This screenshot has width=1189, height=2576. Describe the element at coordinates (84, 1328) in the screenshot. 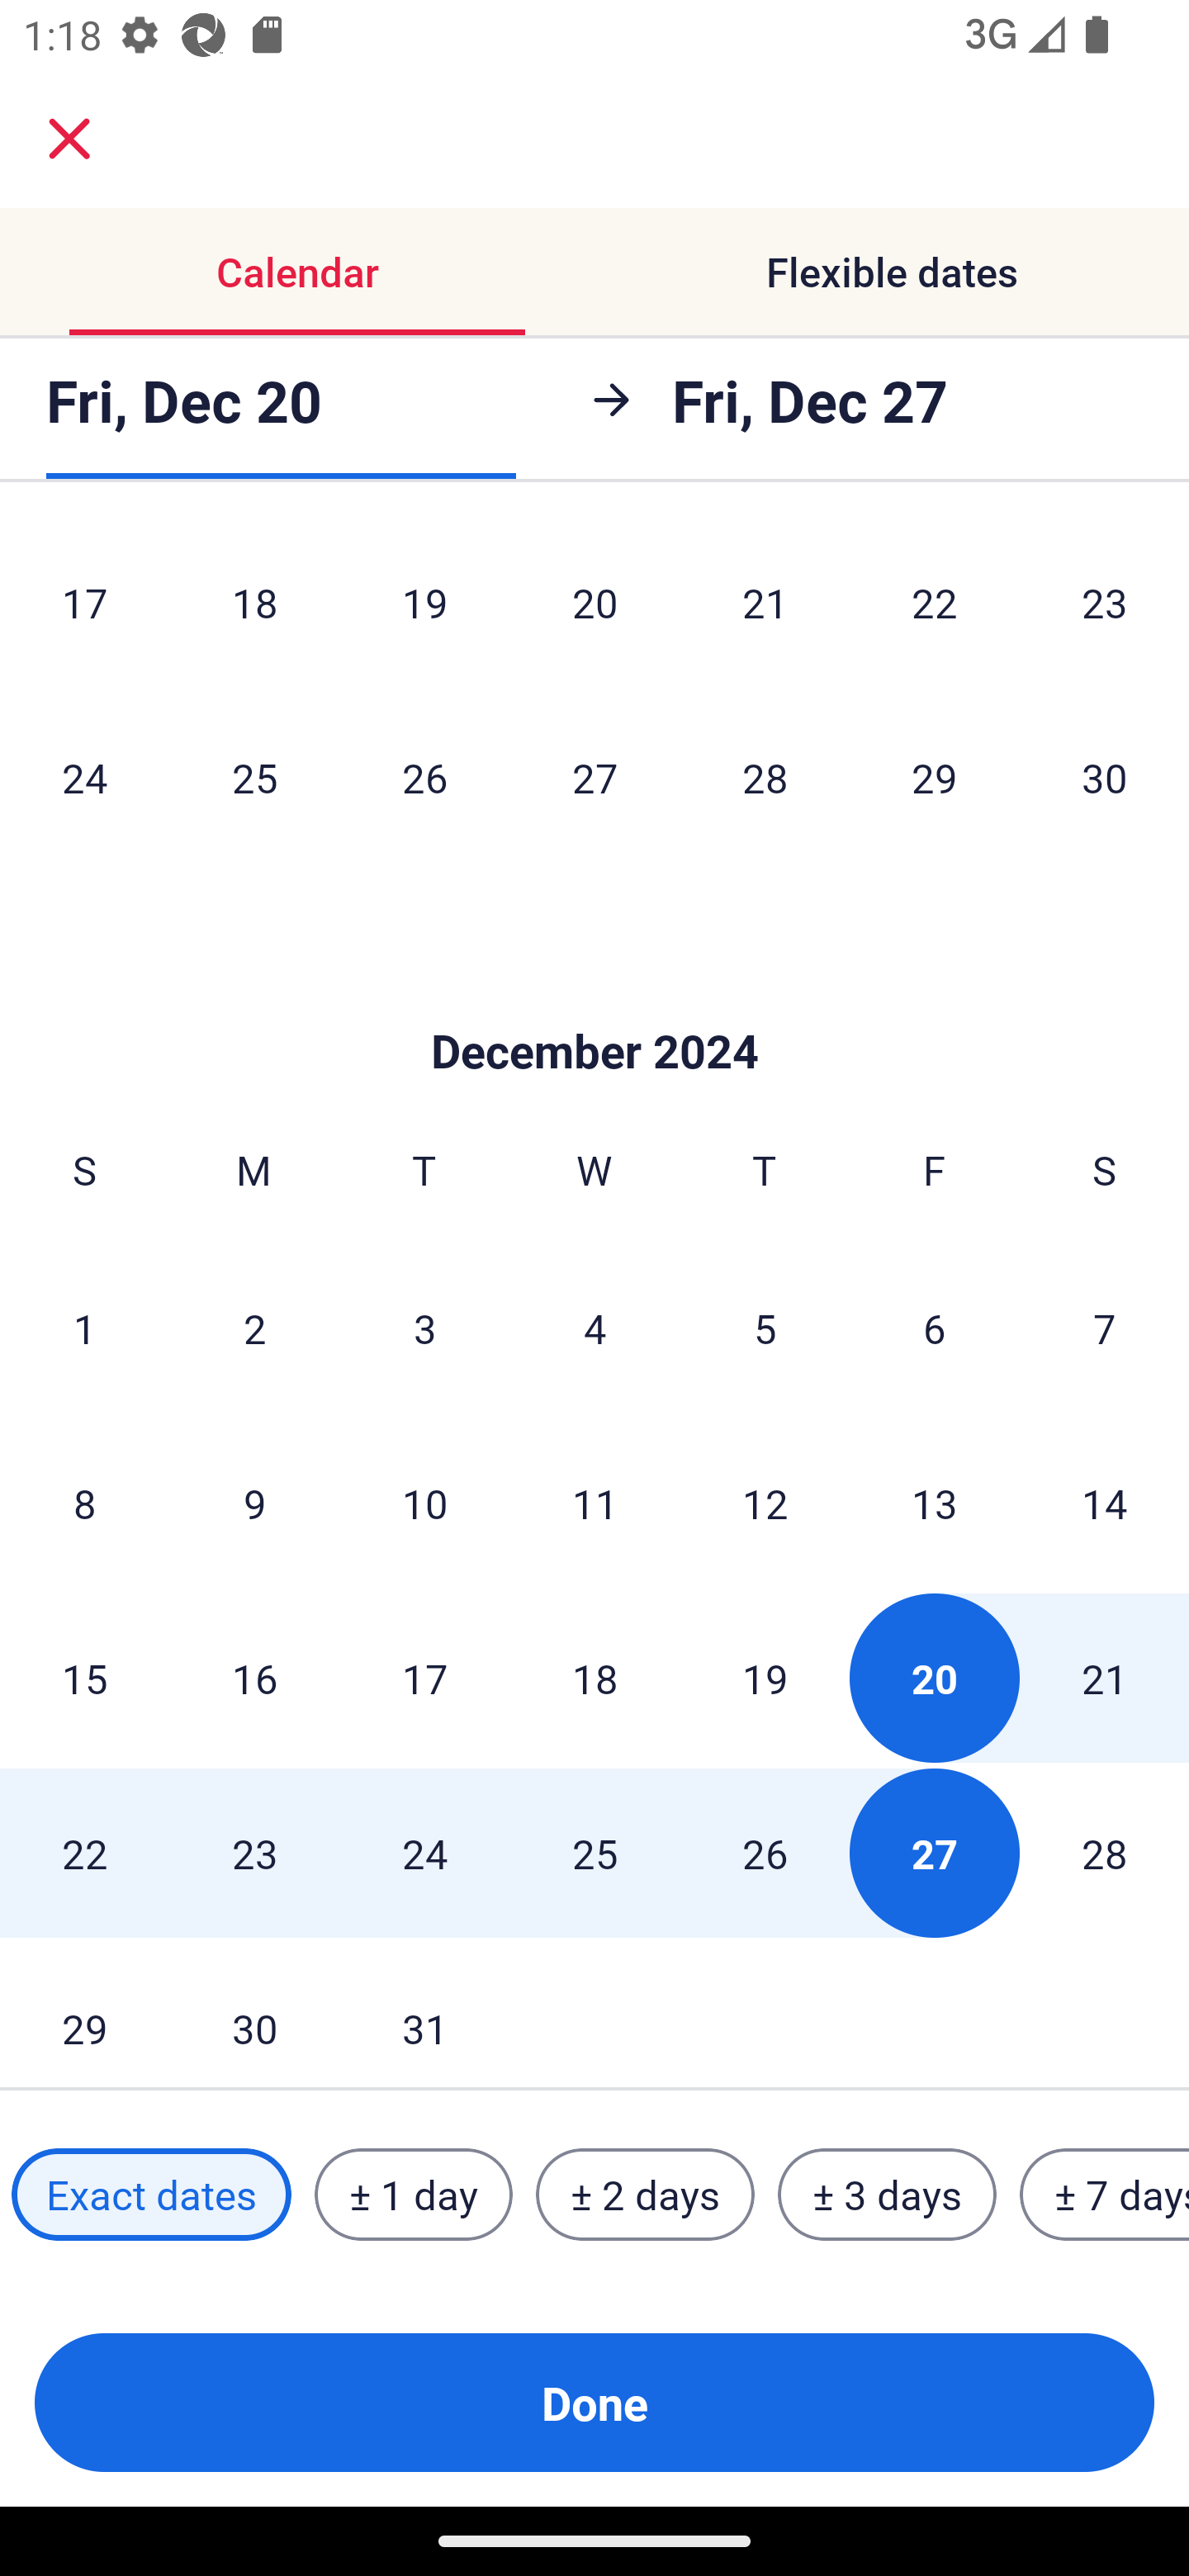

I see `1 Sunday, December 1, 2024` at that location.